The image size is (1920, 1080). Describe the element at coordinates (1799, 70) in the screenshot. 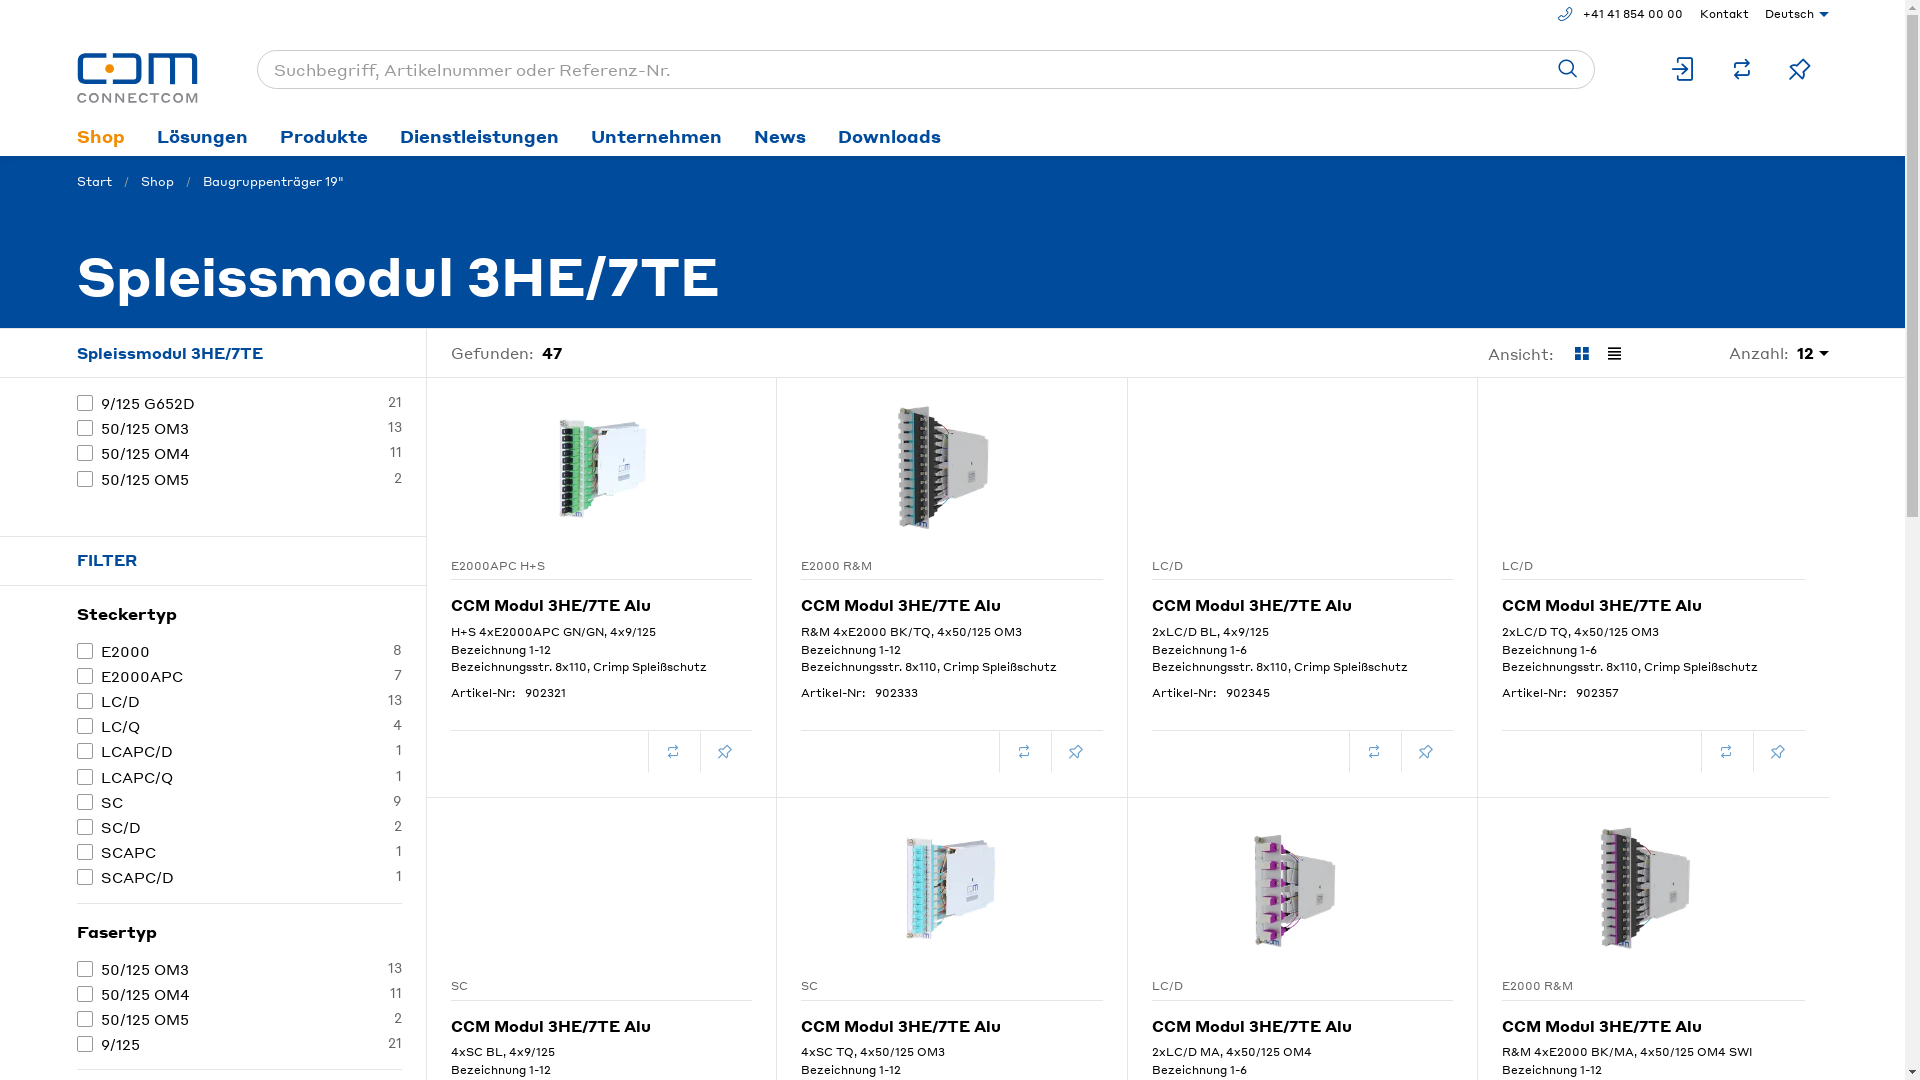

I see `Merkliste` at that location.